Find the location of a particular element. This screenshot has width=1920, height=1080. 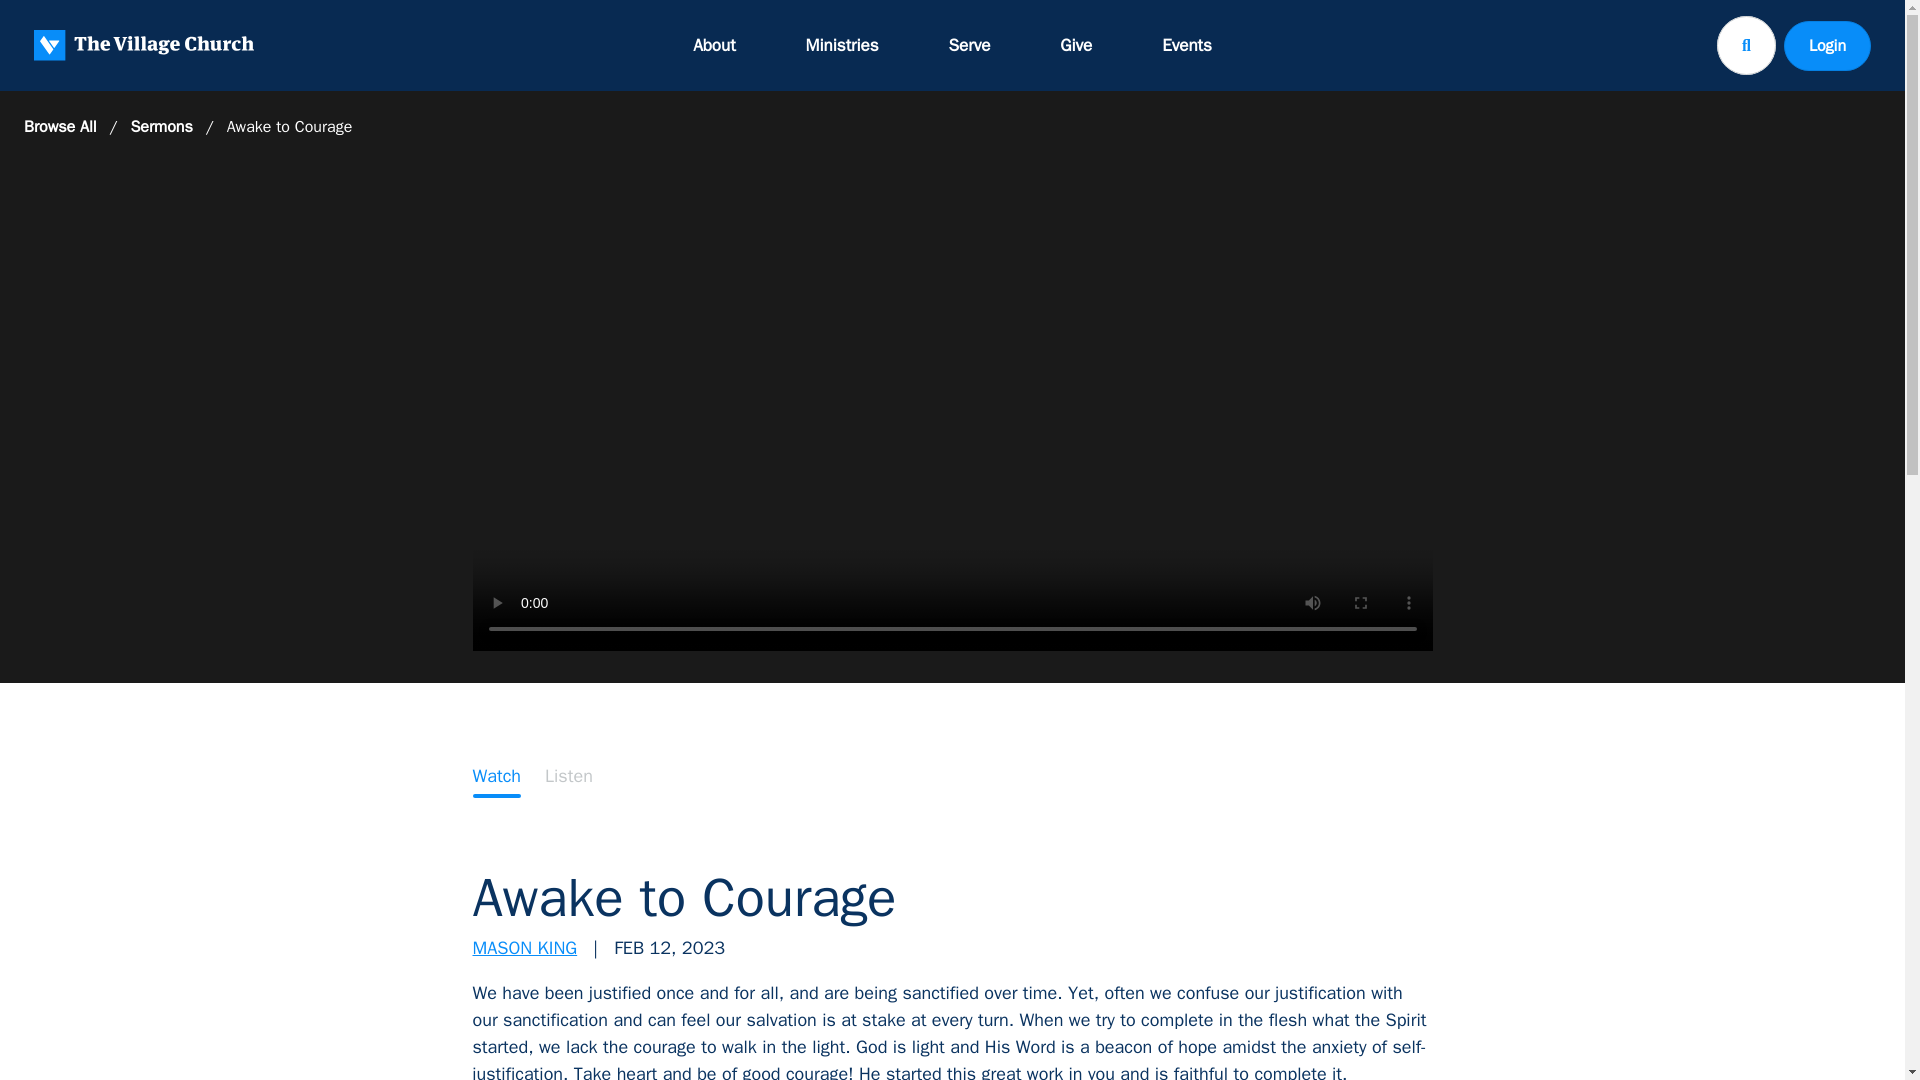

About is located at coordinates (714, 45).